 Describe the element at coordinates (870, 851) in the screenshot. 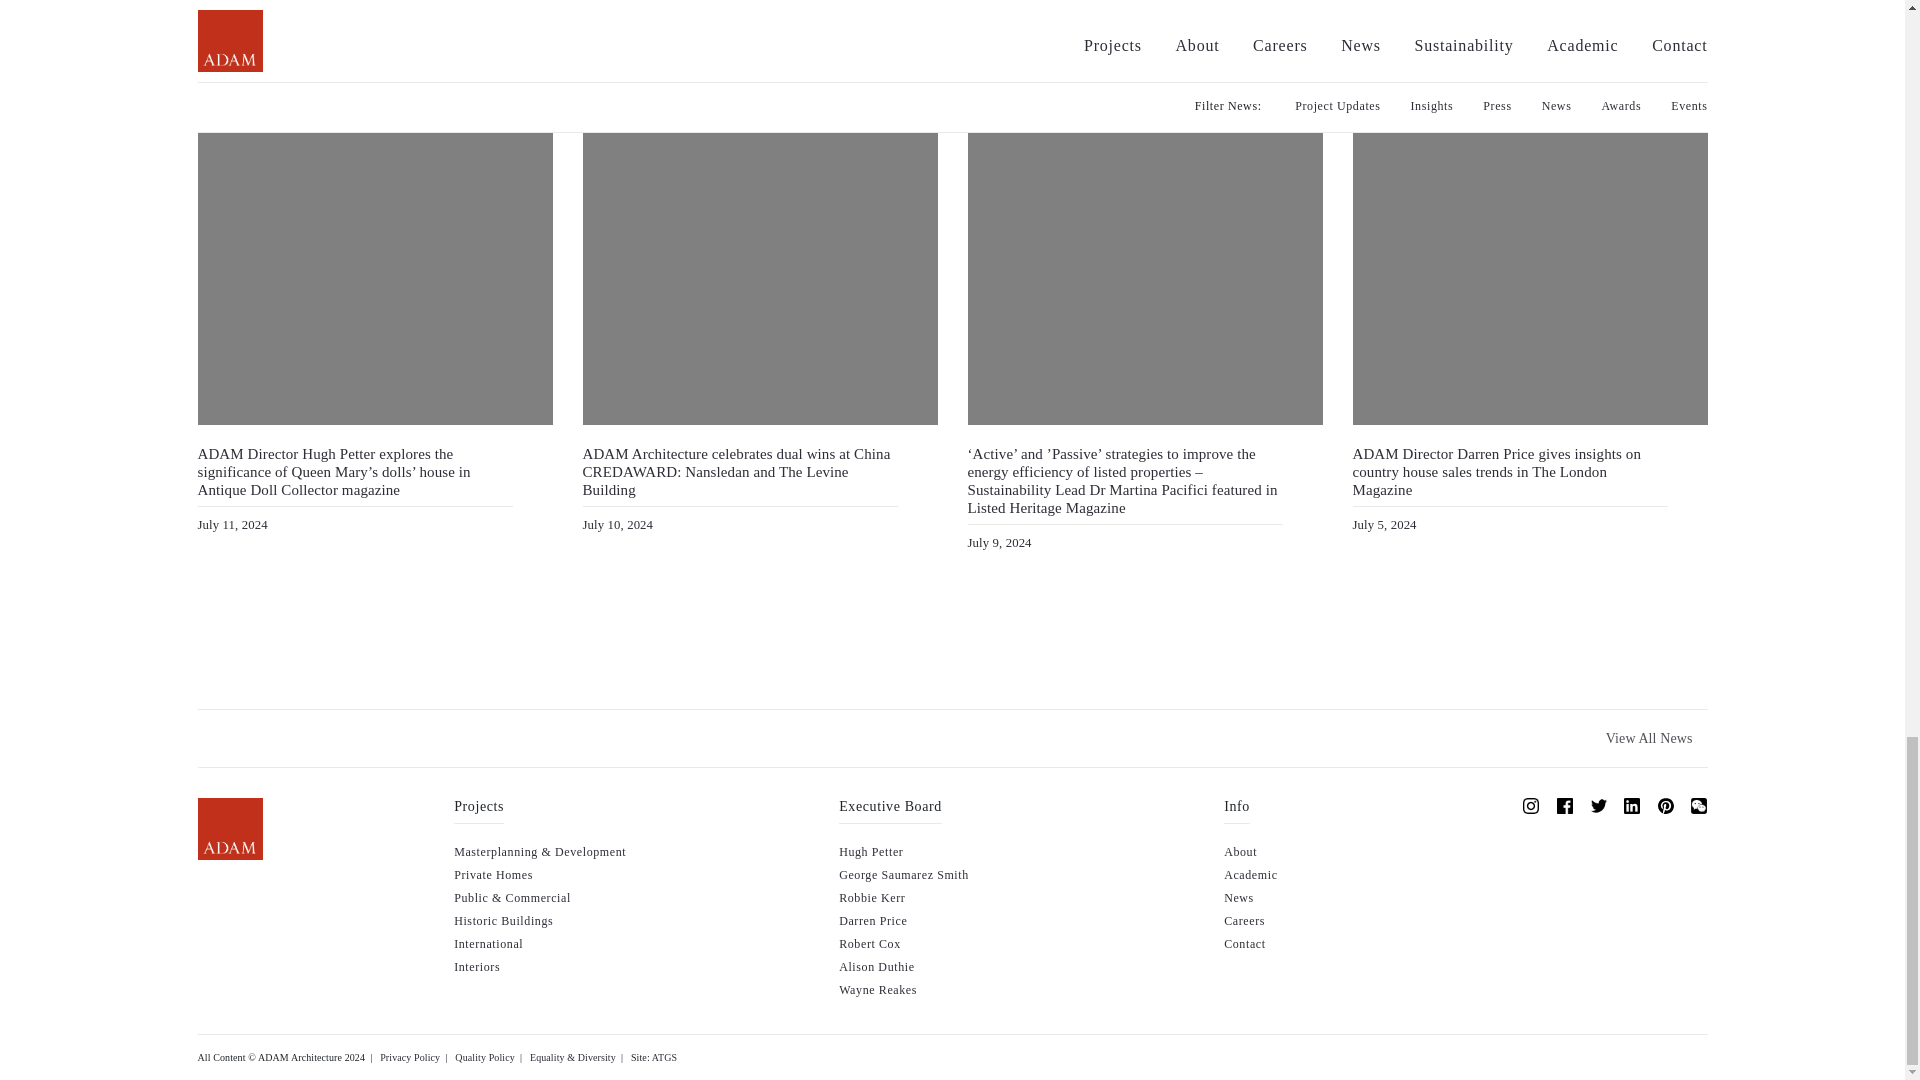

I see `Hugh Petter` at that location.